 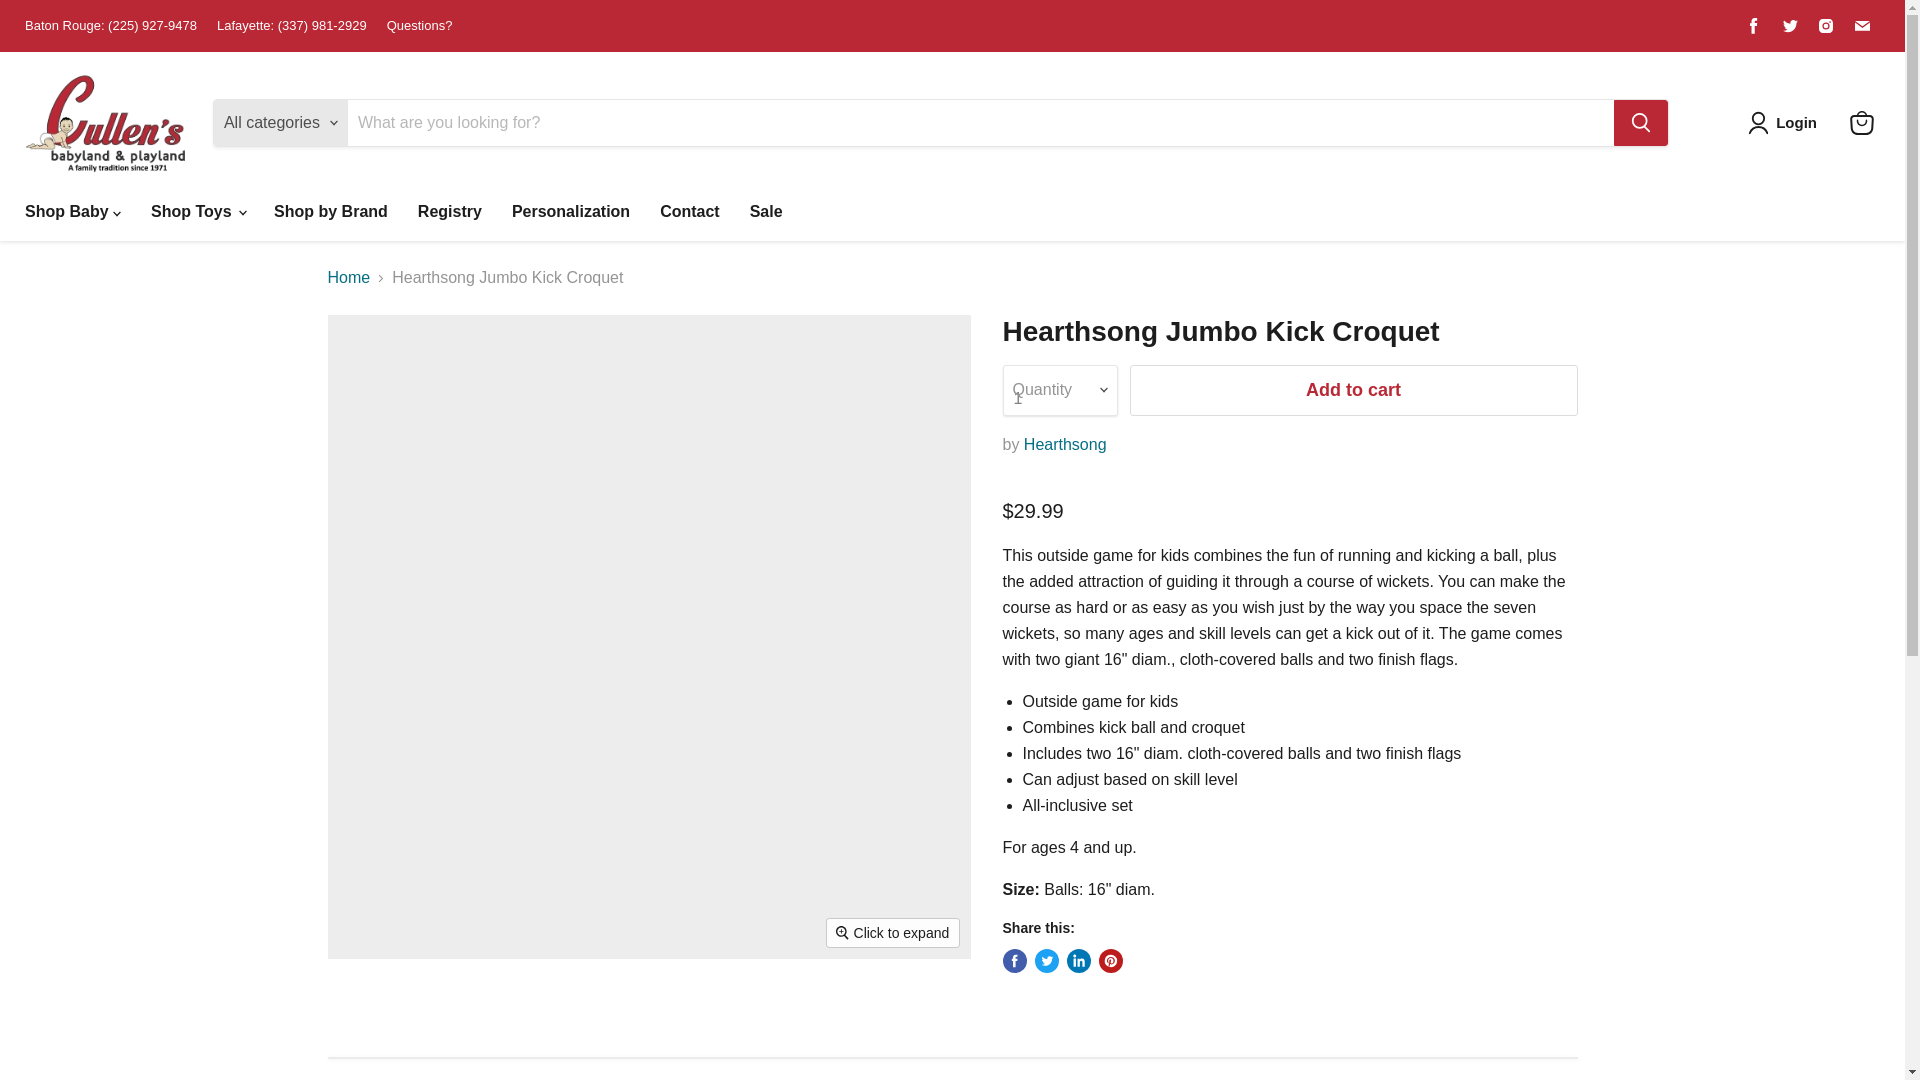 What do you see at coordinates (1790, 25) in the screenshot?
I see `Find us on Twitter` at bounding box center [1790, 25].